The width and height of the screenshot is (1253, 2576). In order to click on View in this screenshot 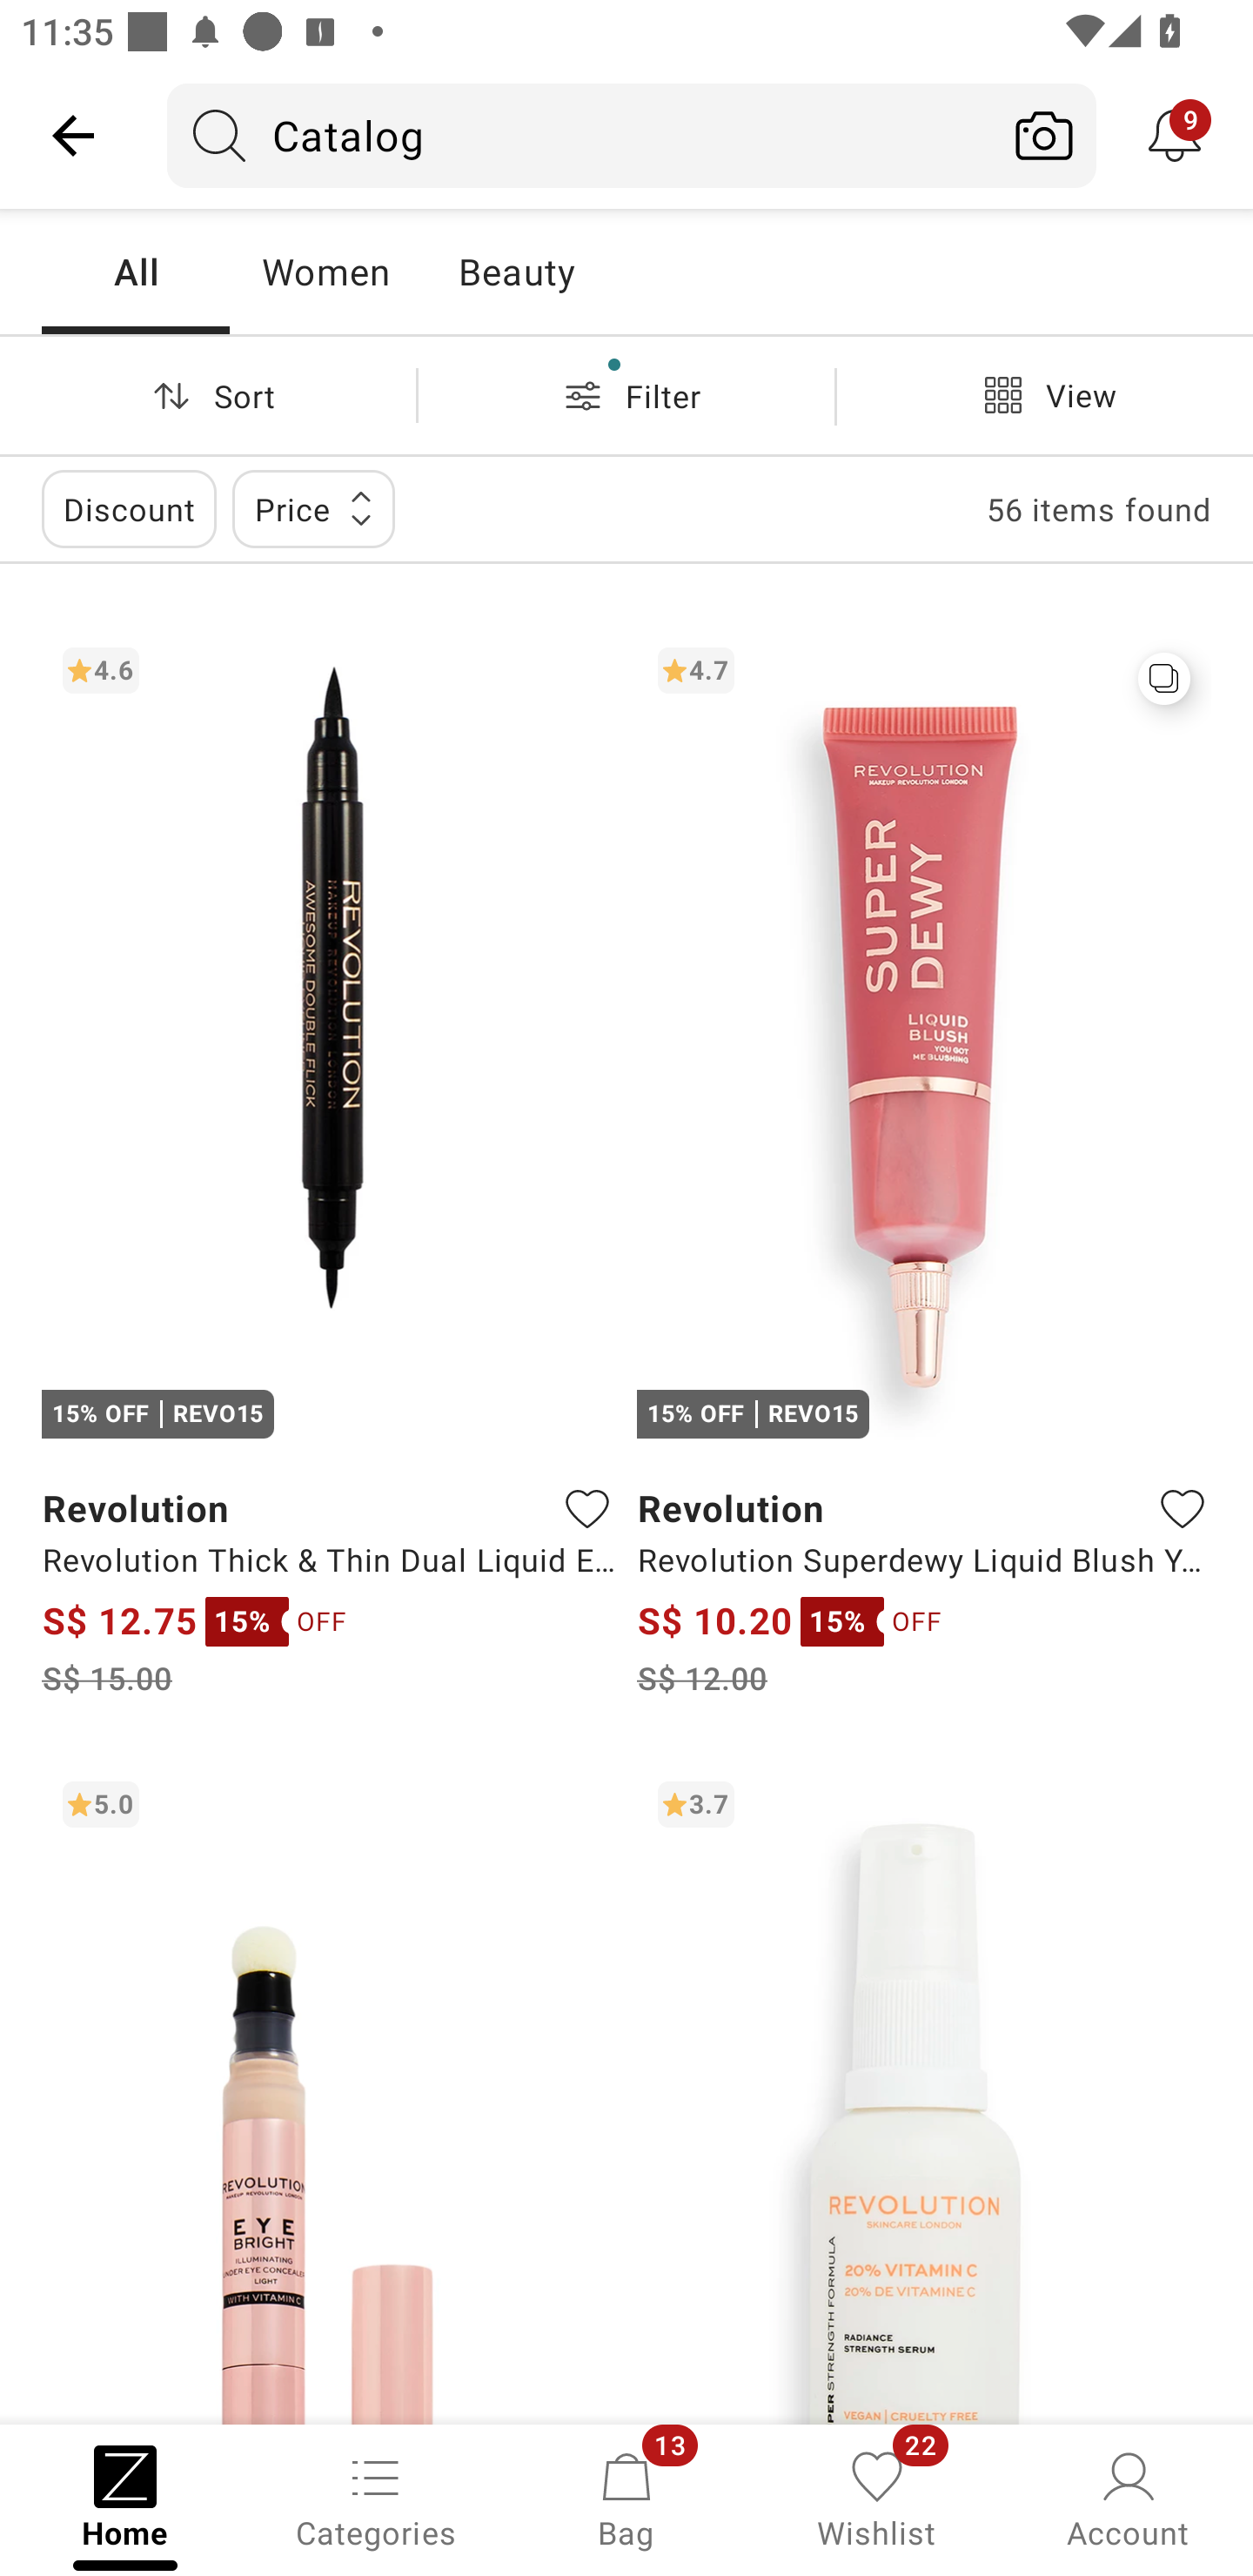, I will do `click(1044, 395)`.